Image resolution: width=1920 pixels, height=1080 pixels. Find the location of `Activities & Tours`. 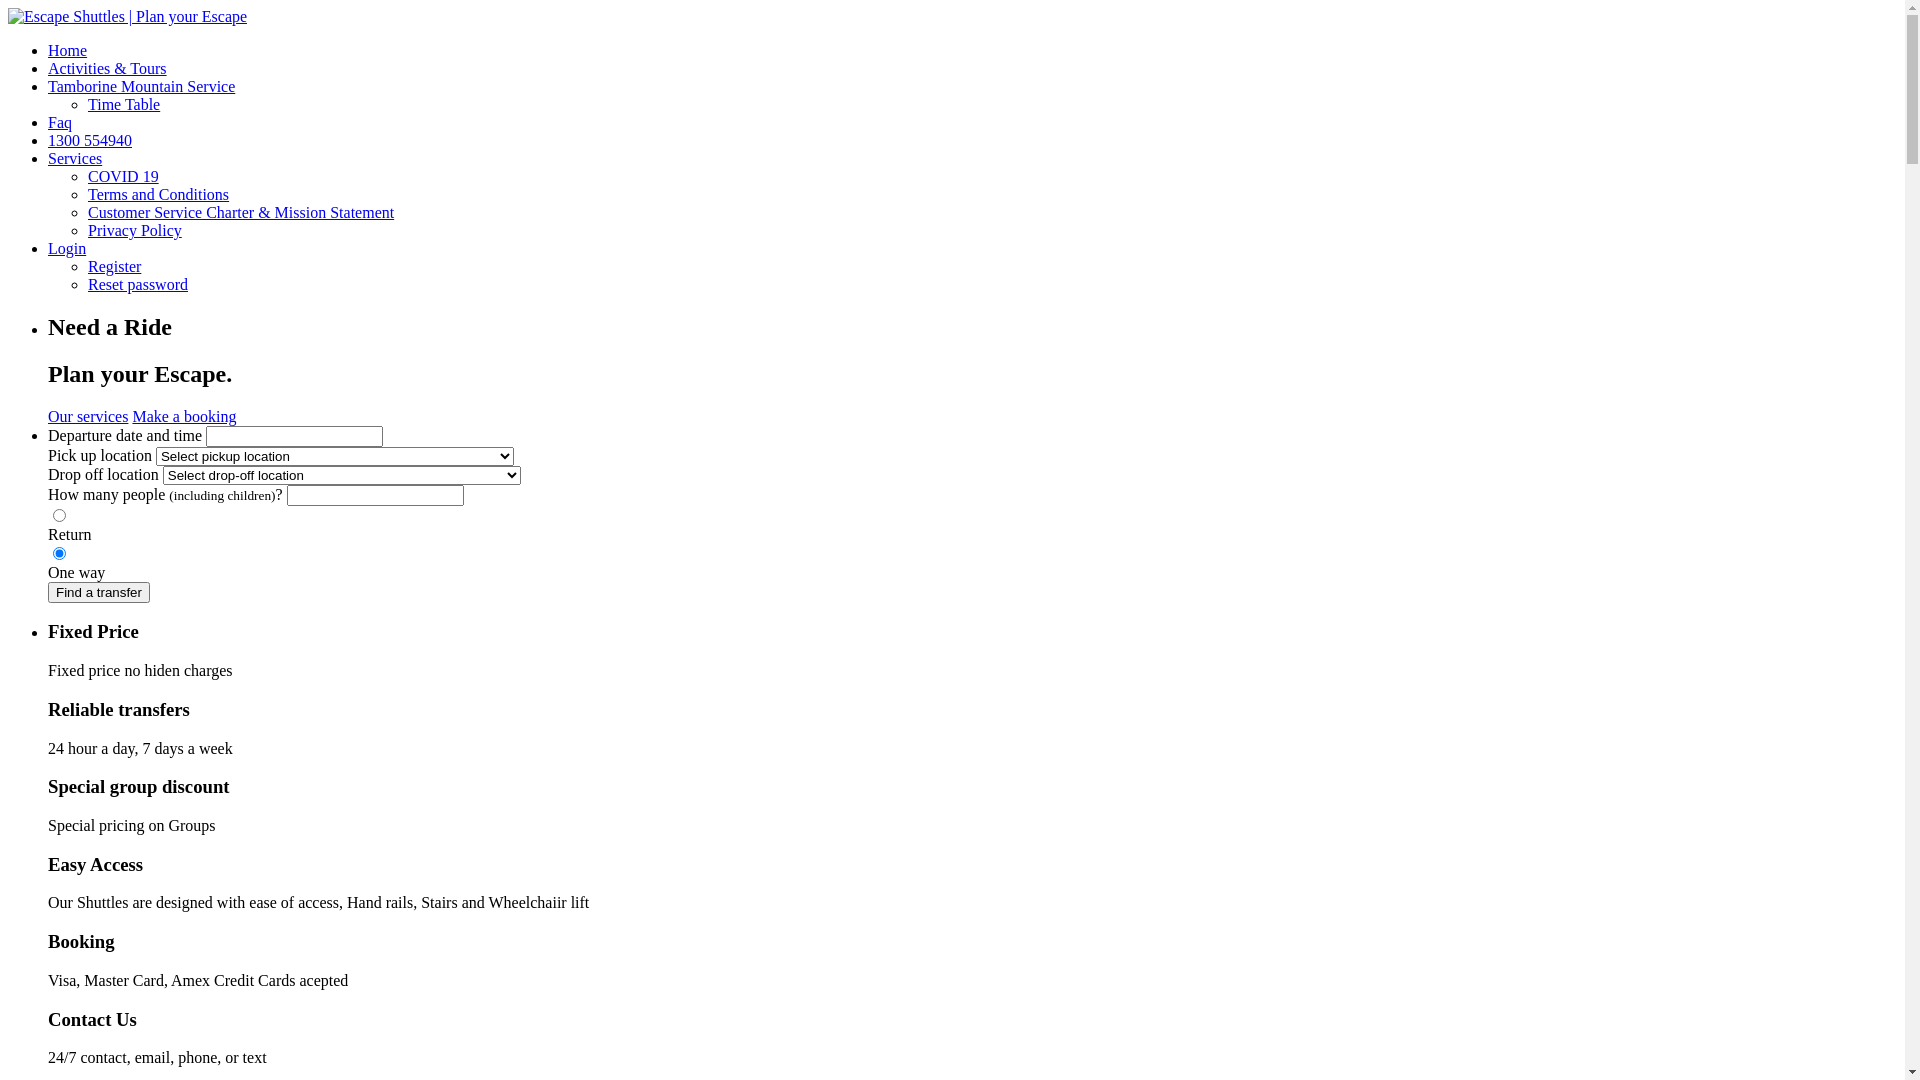

Activities & Tours is located at coordinates (108, 68).